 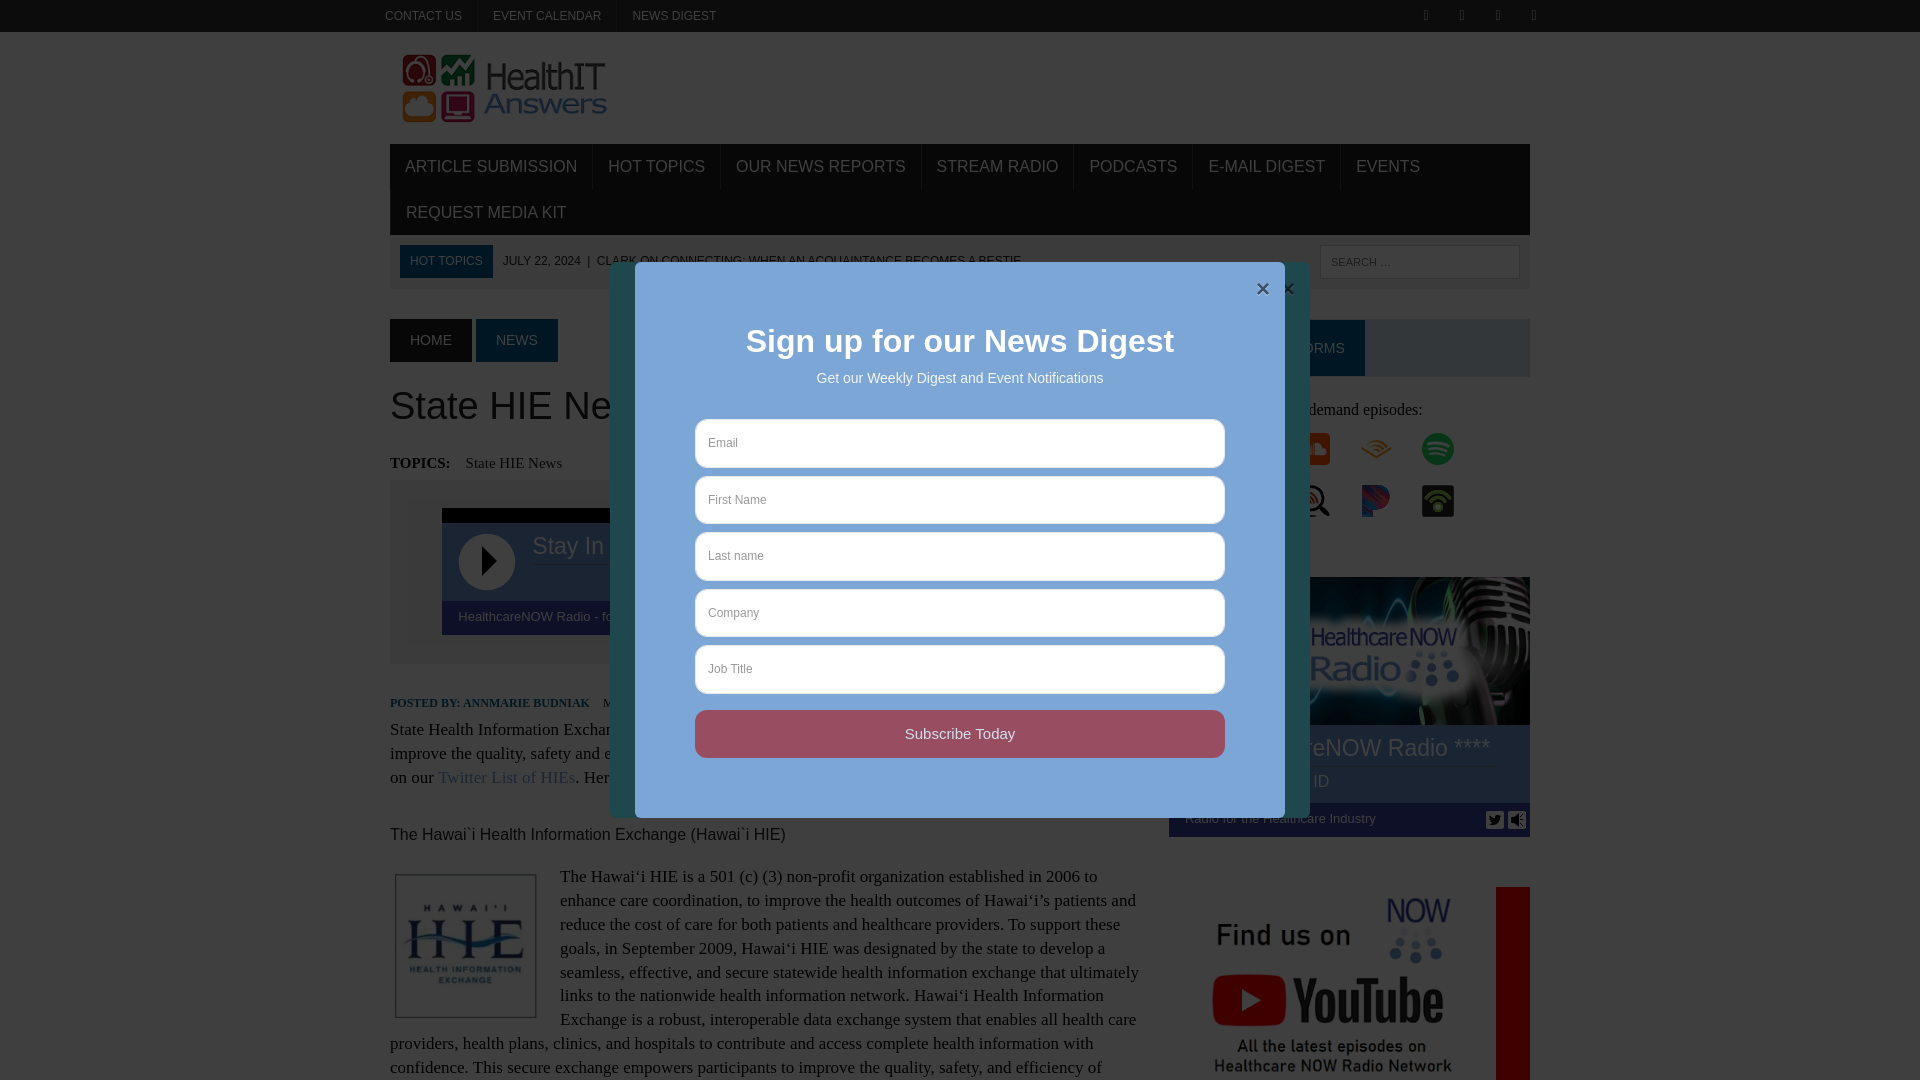 What do you see at coordinates (821, 166) in the screenshot?
I see `OUR NEWS REPORTS` at bounding box center [821, 166].